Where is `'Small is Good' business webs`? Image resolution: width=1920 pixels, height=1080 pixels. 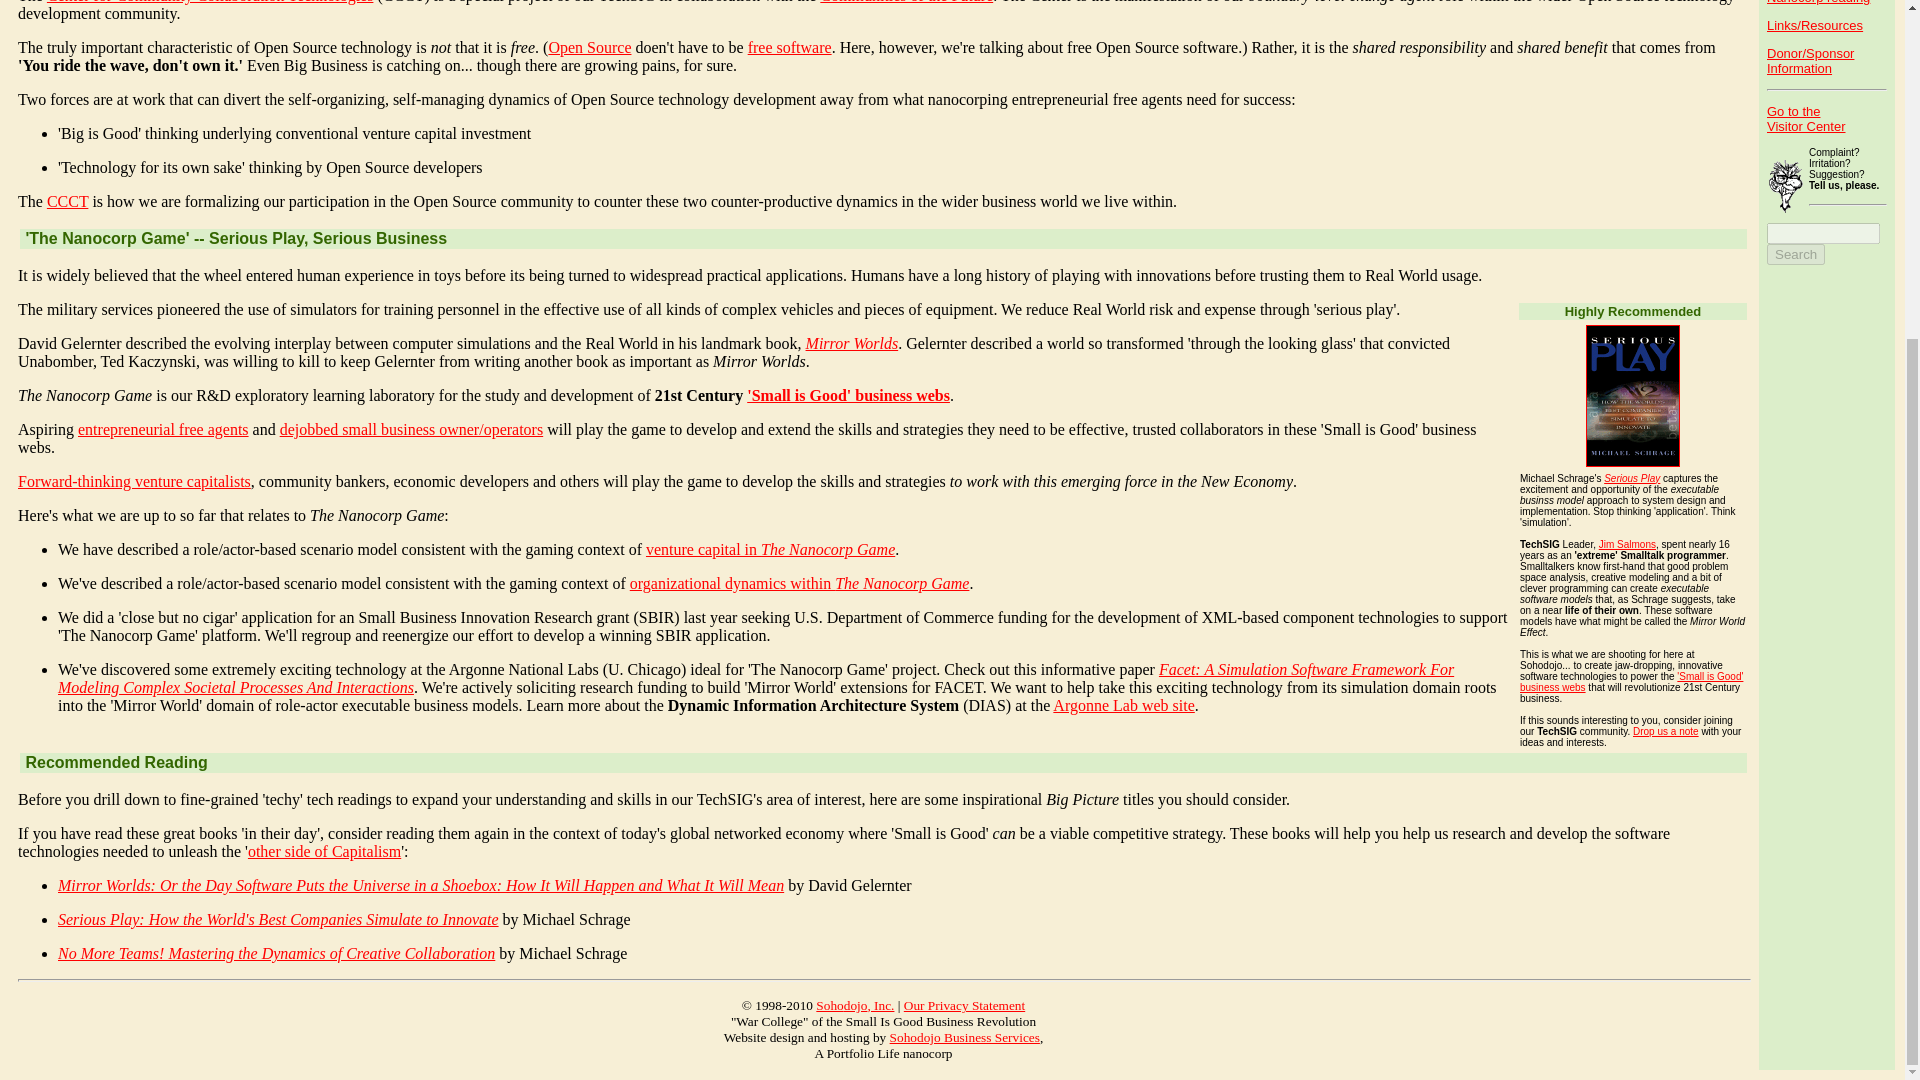
'Small is Good' business webs is located at coordinates (848, 394).